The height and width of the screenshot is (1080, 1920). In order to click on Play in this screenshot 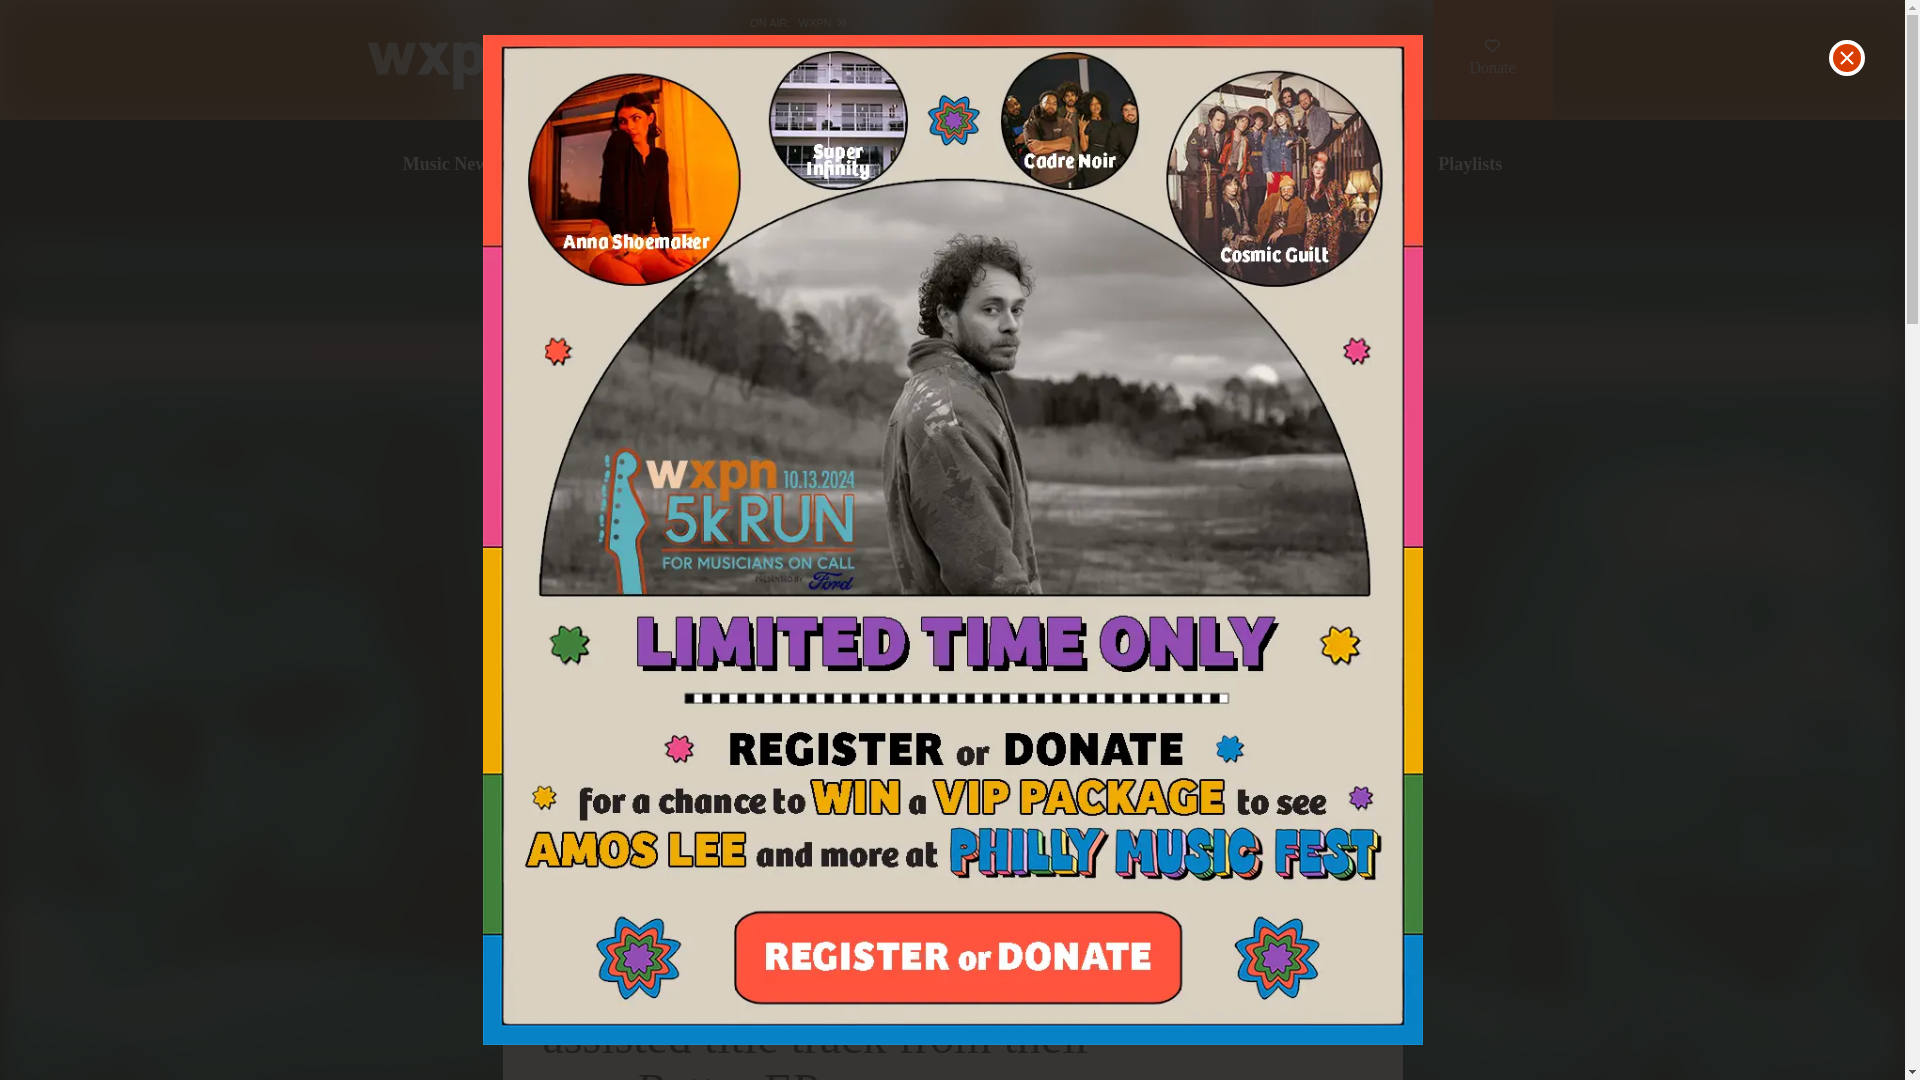, I will do `click(640, 60)`.